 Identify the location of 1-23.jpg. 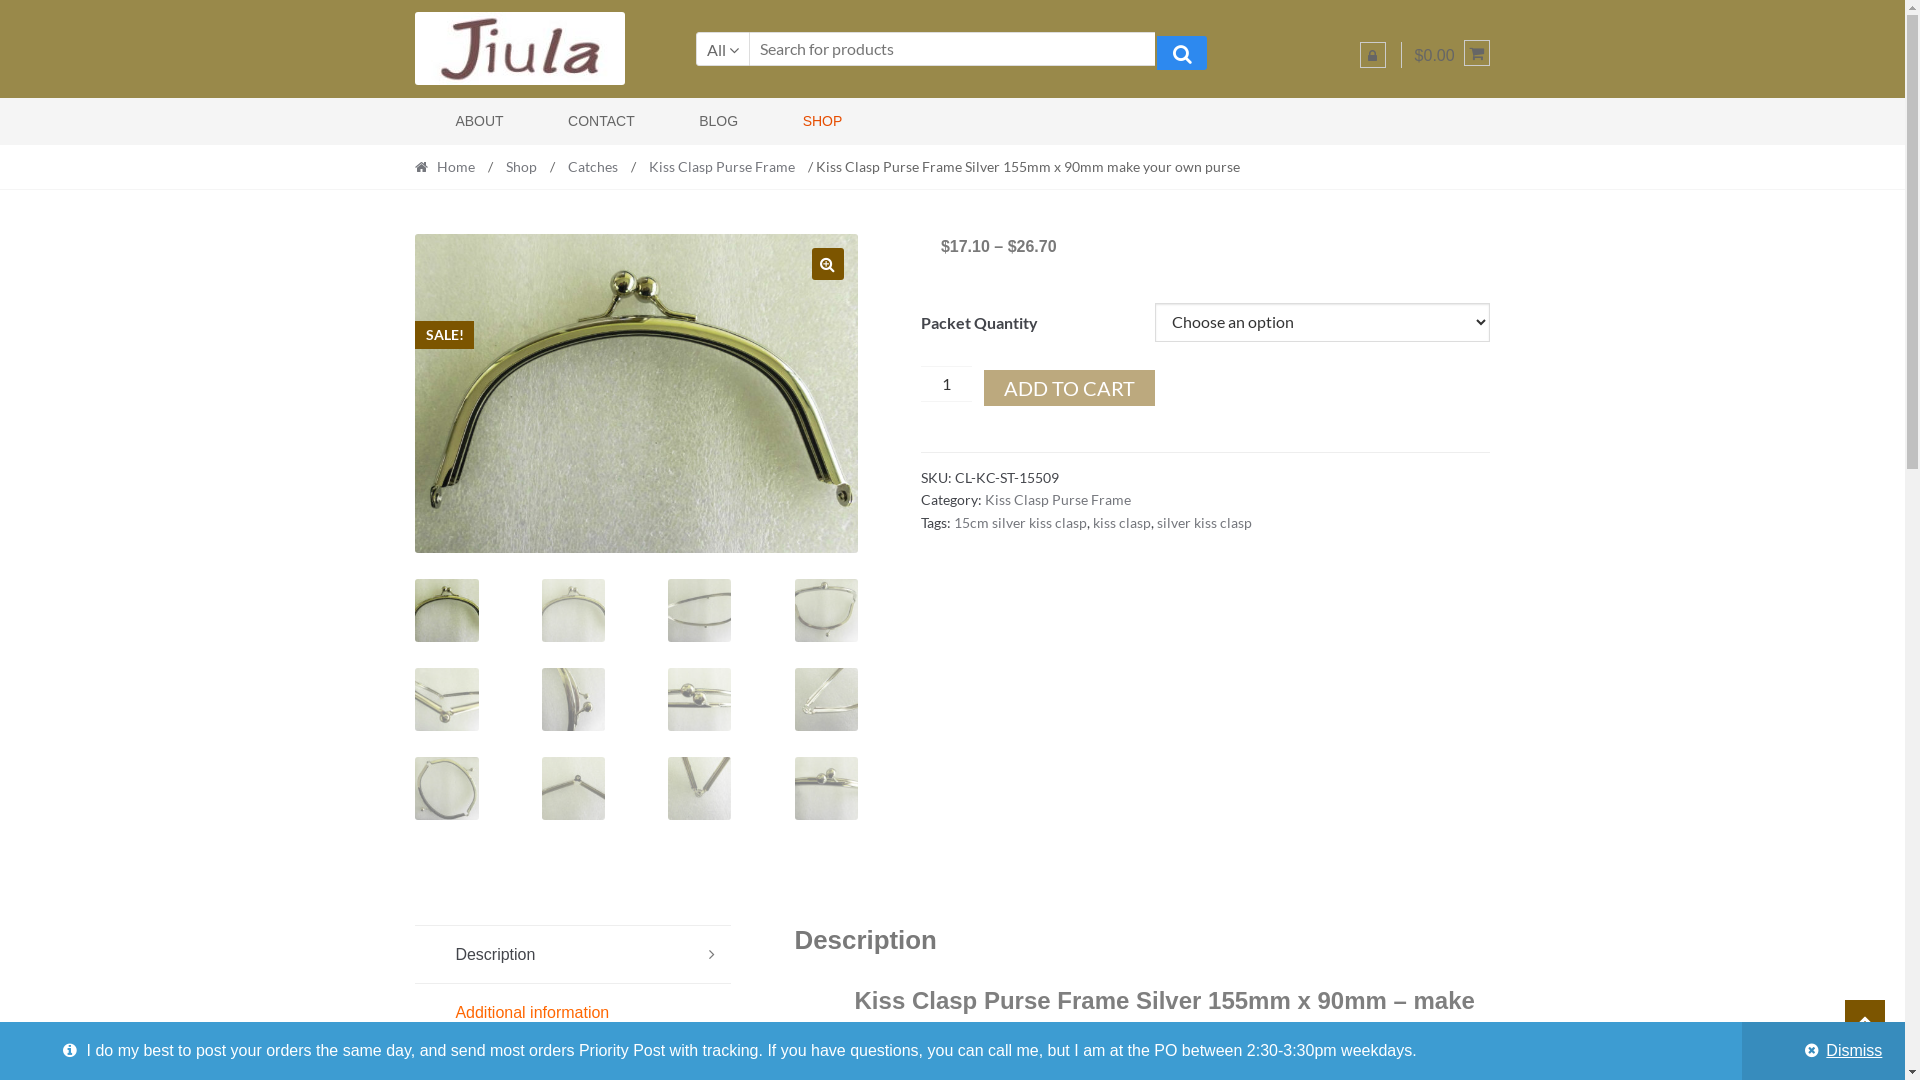
(1079, 394).